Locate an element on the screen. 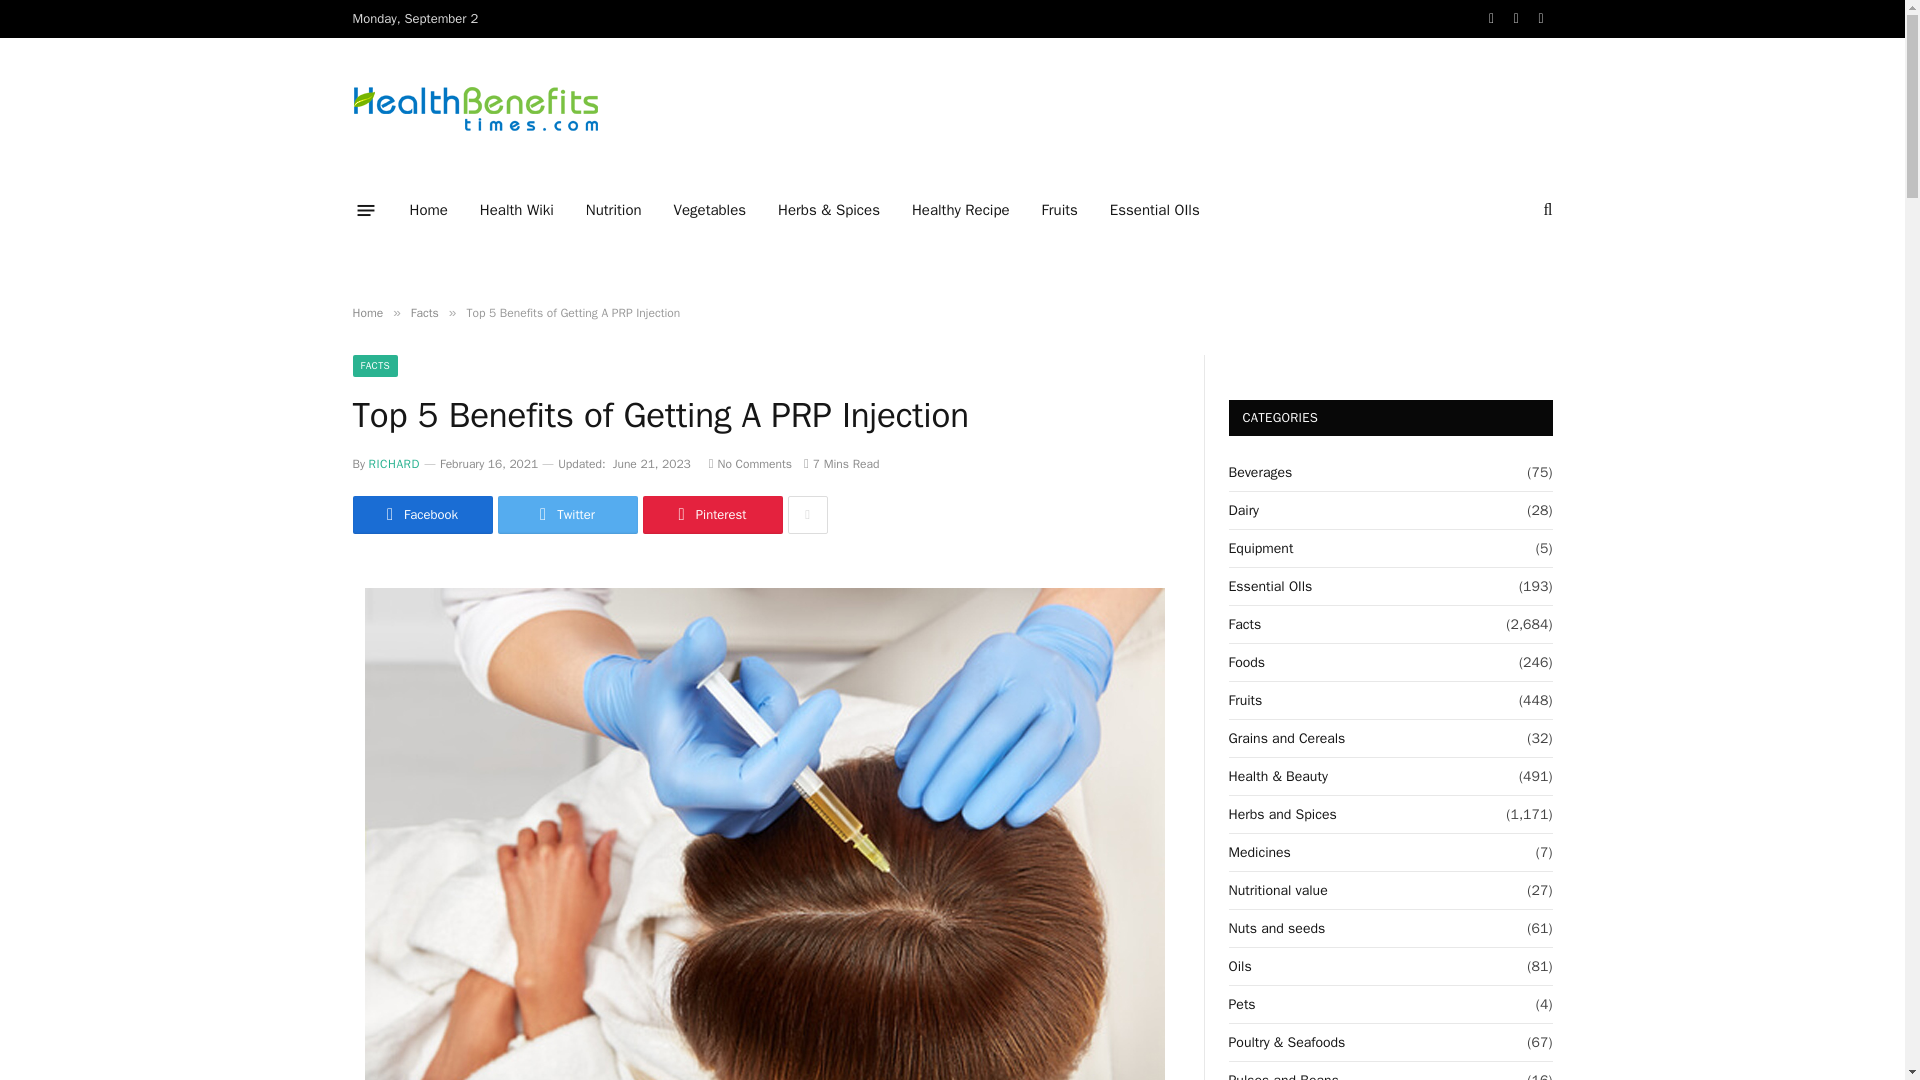  No Comments is located at coordinates (750, 463).